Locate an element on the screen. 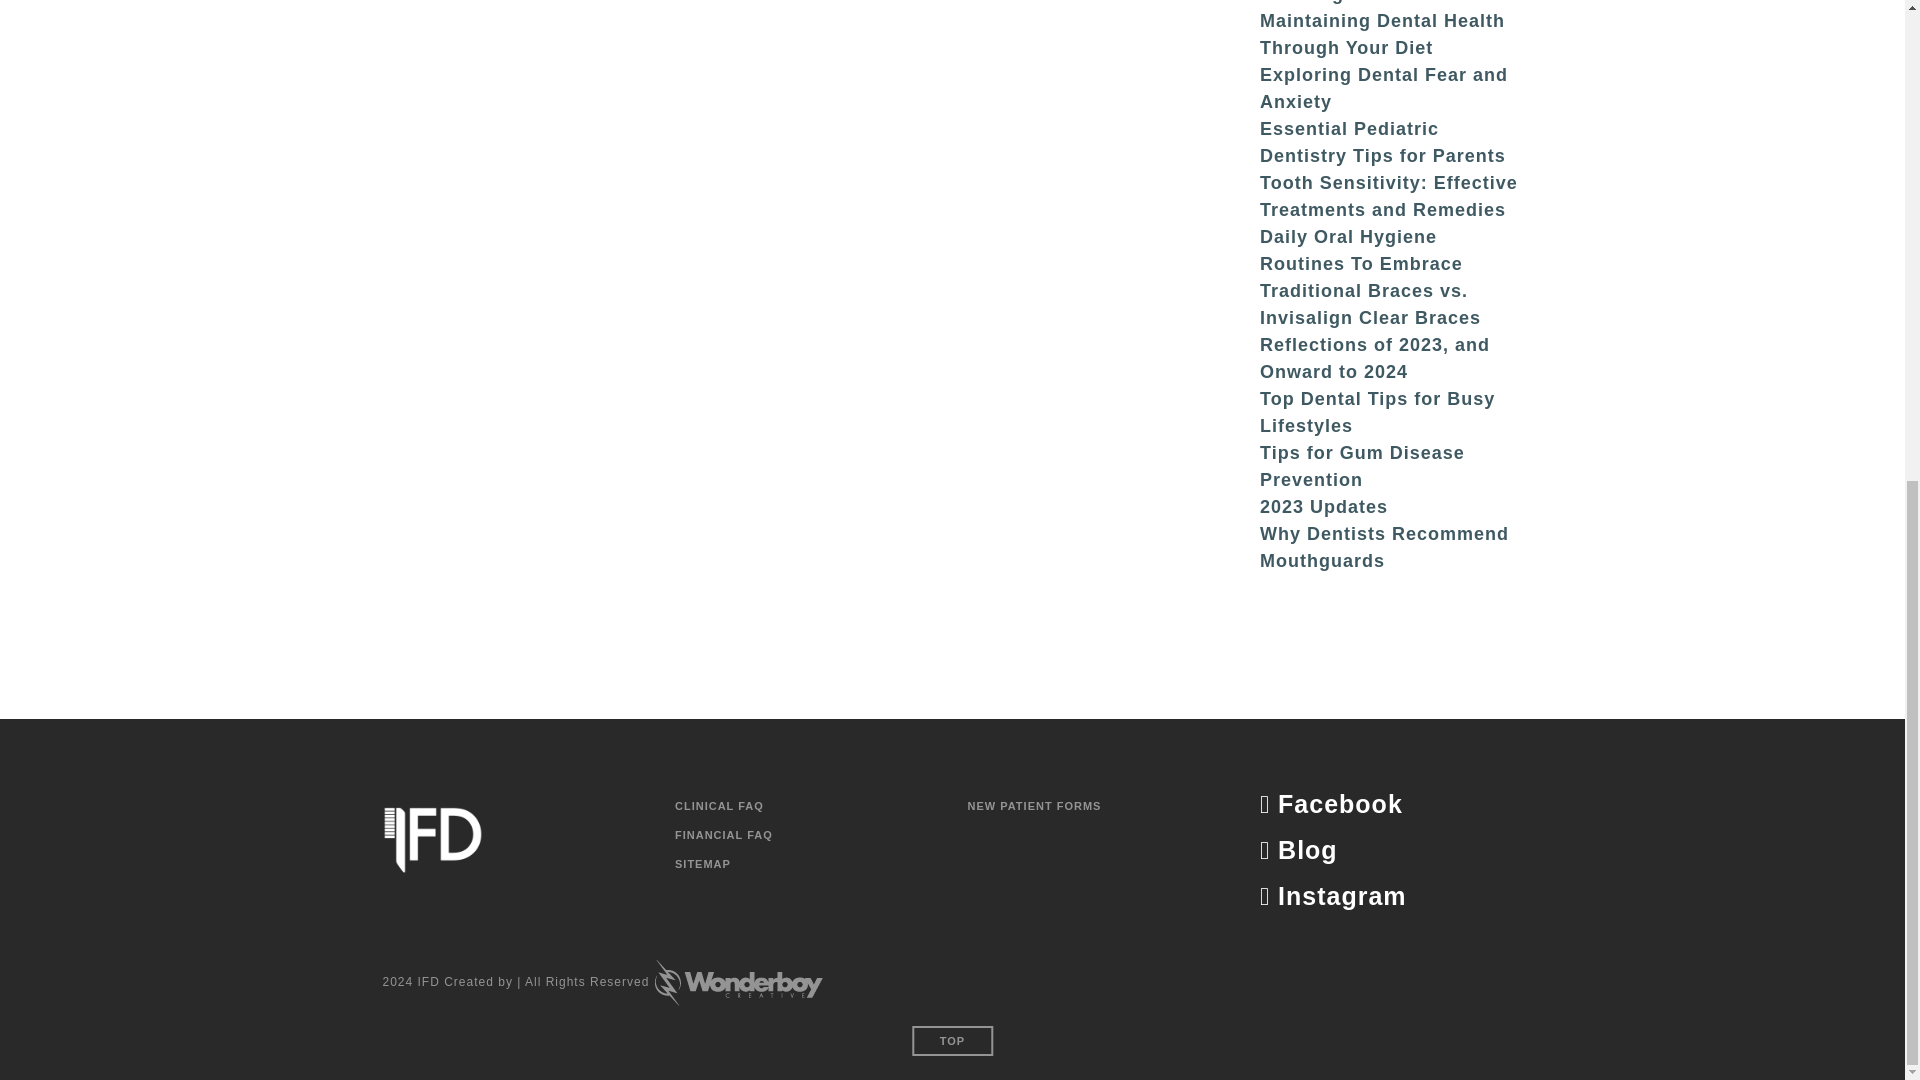 This screenshot has width=1920, height=1080. Exploring Dental Fear and Anxiety is located at coordinates (1383, 88).